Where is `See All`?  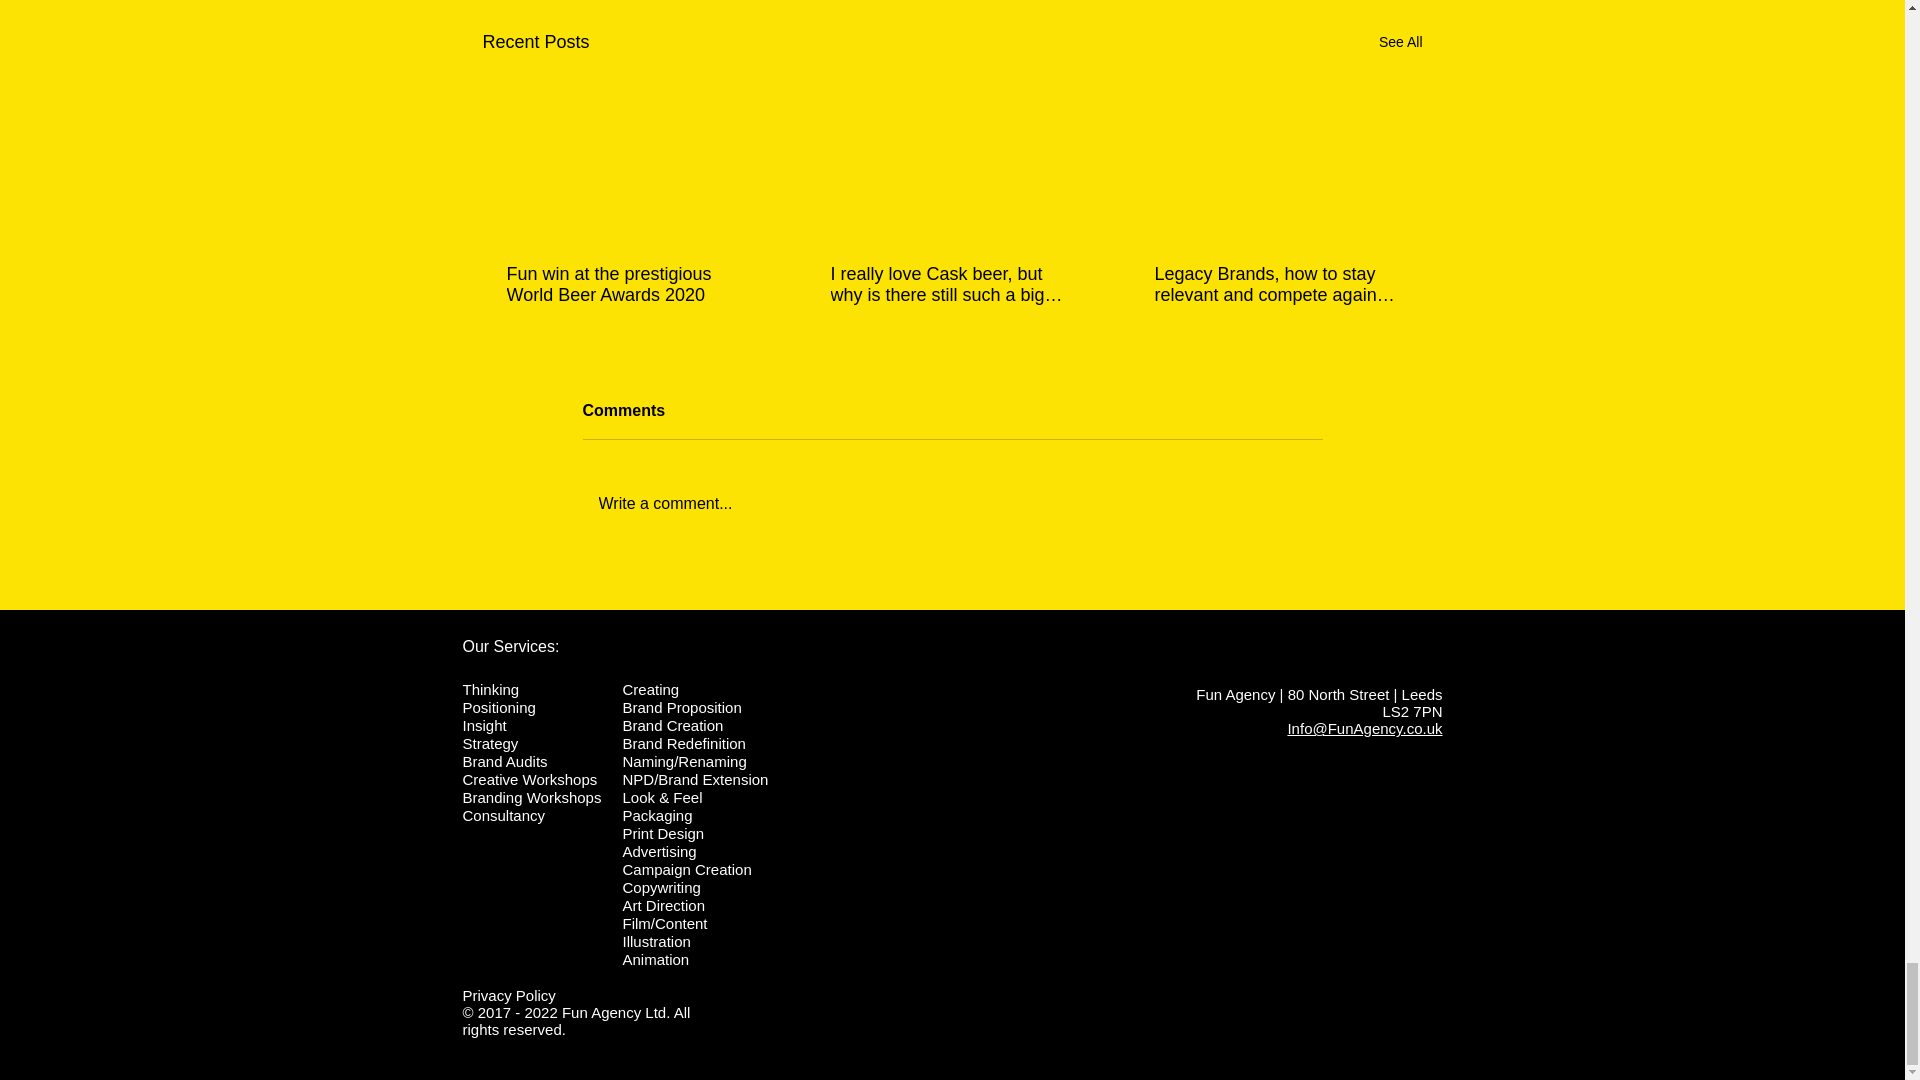
See All is located at coordinates (1400, 42).